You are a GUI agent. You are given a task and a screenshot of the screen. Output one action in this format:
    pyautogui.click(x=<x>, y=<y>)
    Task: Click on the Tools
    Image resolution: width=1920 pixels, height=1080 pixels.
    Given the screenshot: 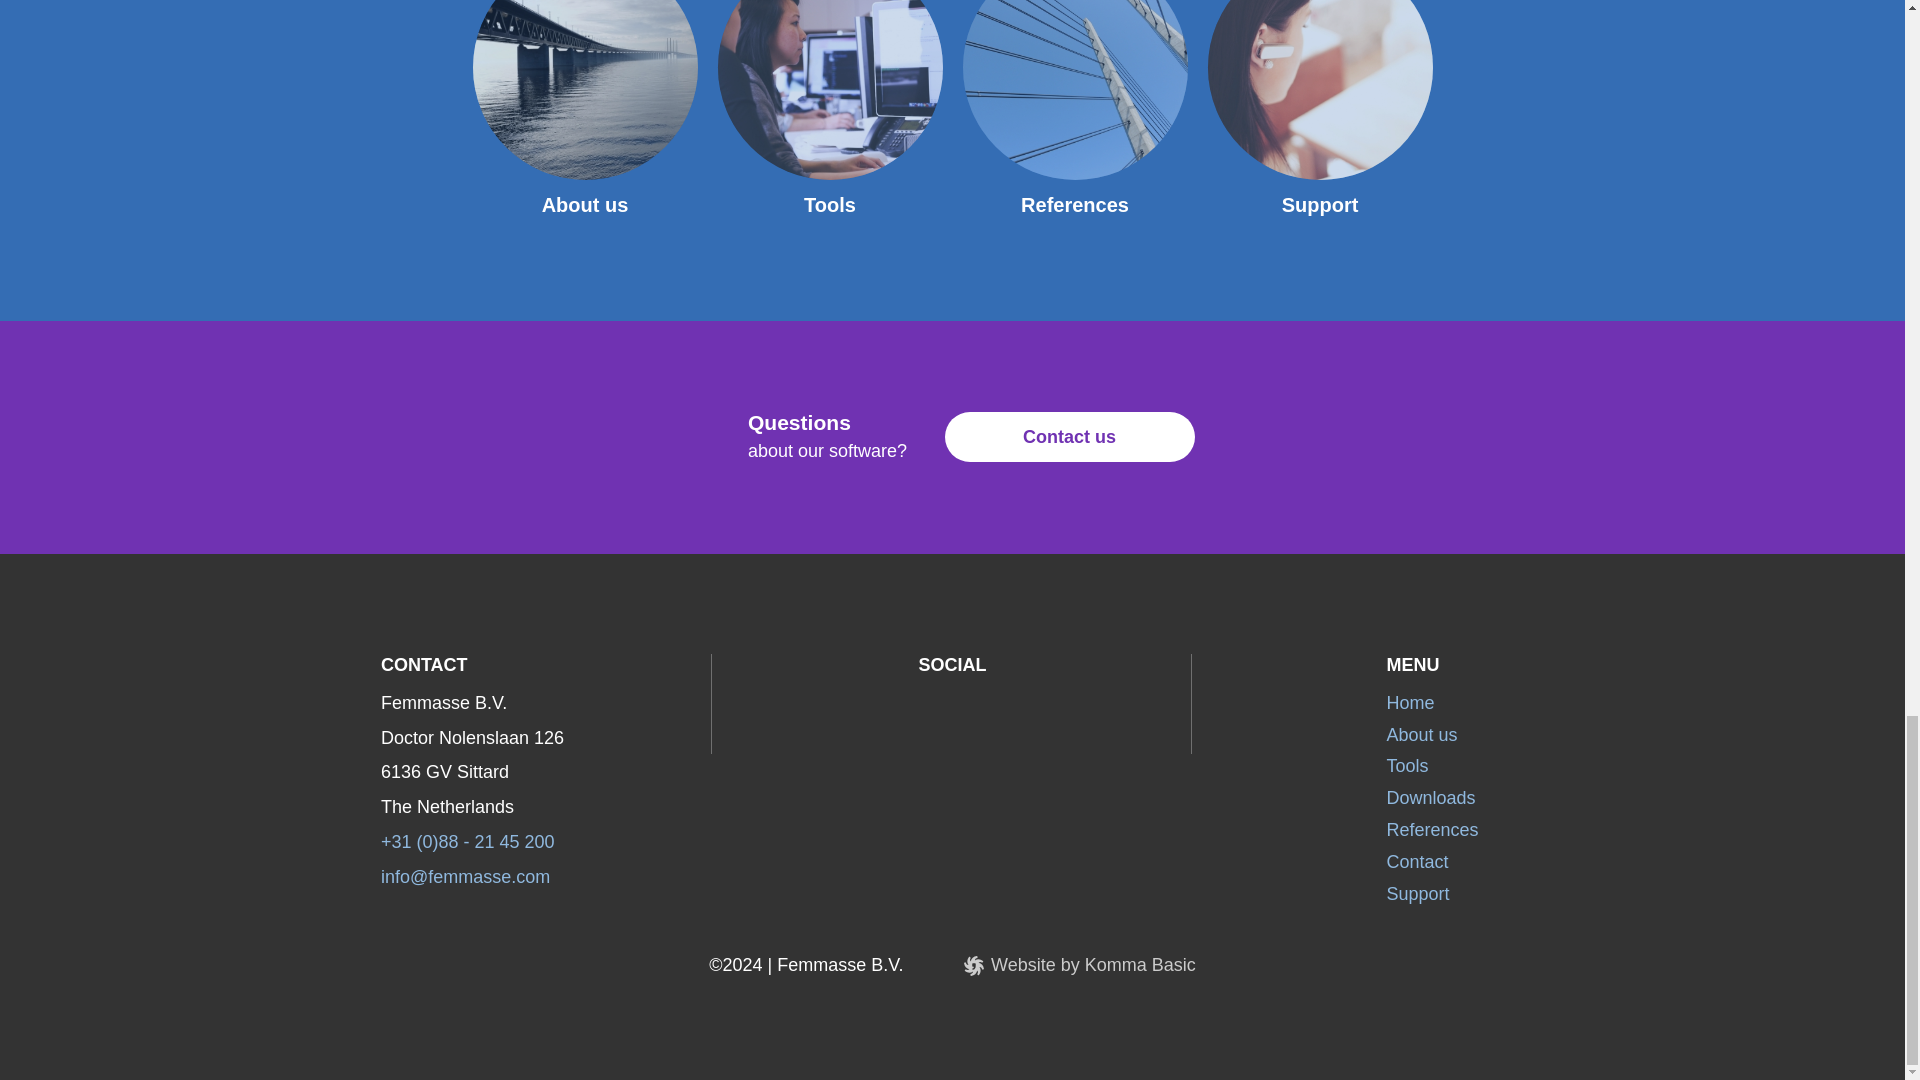 What is the action you would take?
    pyautogui.click(x=1407, y=766)
    